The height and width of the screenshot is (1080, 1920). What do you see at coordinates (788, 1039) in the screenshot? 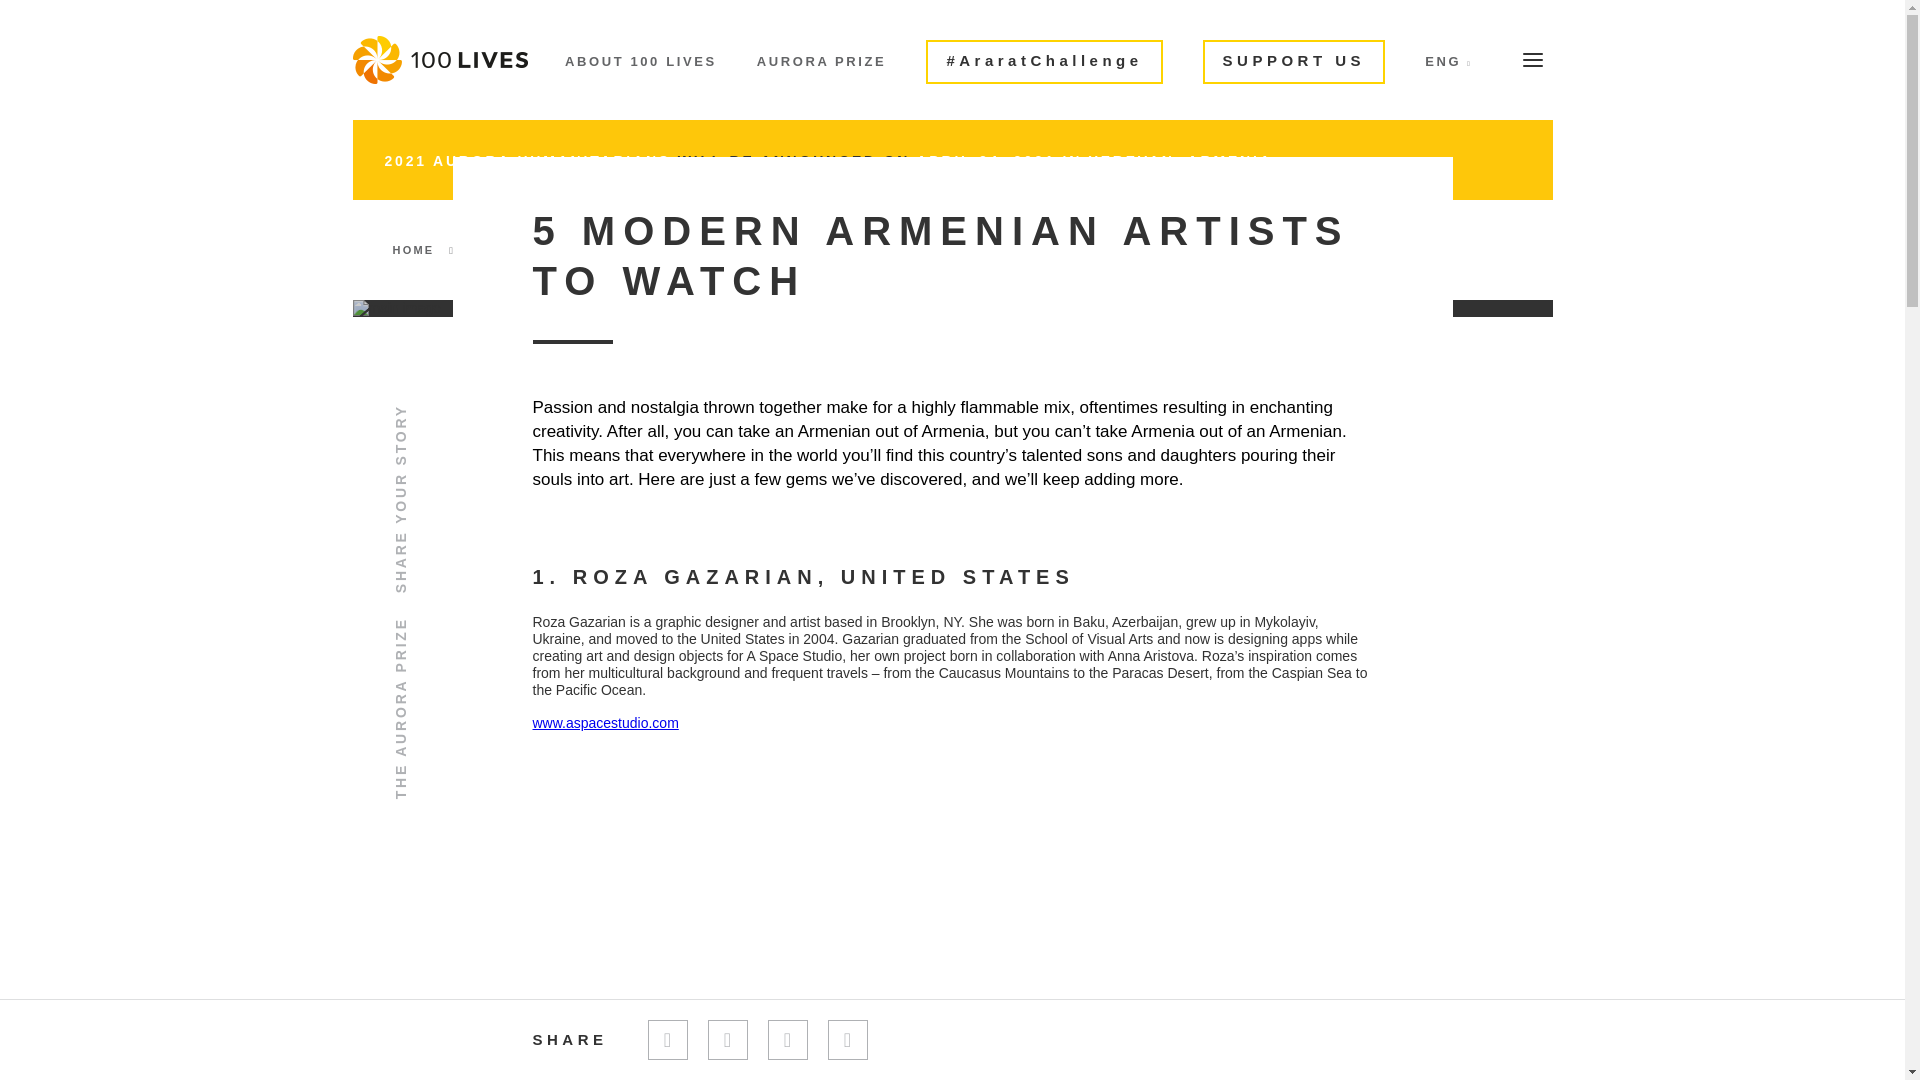
I see `Share via E-mail` at bounding box center [788, 1039].